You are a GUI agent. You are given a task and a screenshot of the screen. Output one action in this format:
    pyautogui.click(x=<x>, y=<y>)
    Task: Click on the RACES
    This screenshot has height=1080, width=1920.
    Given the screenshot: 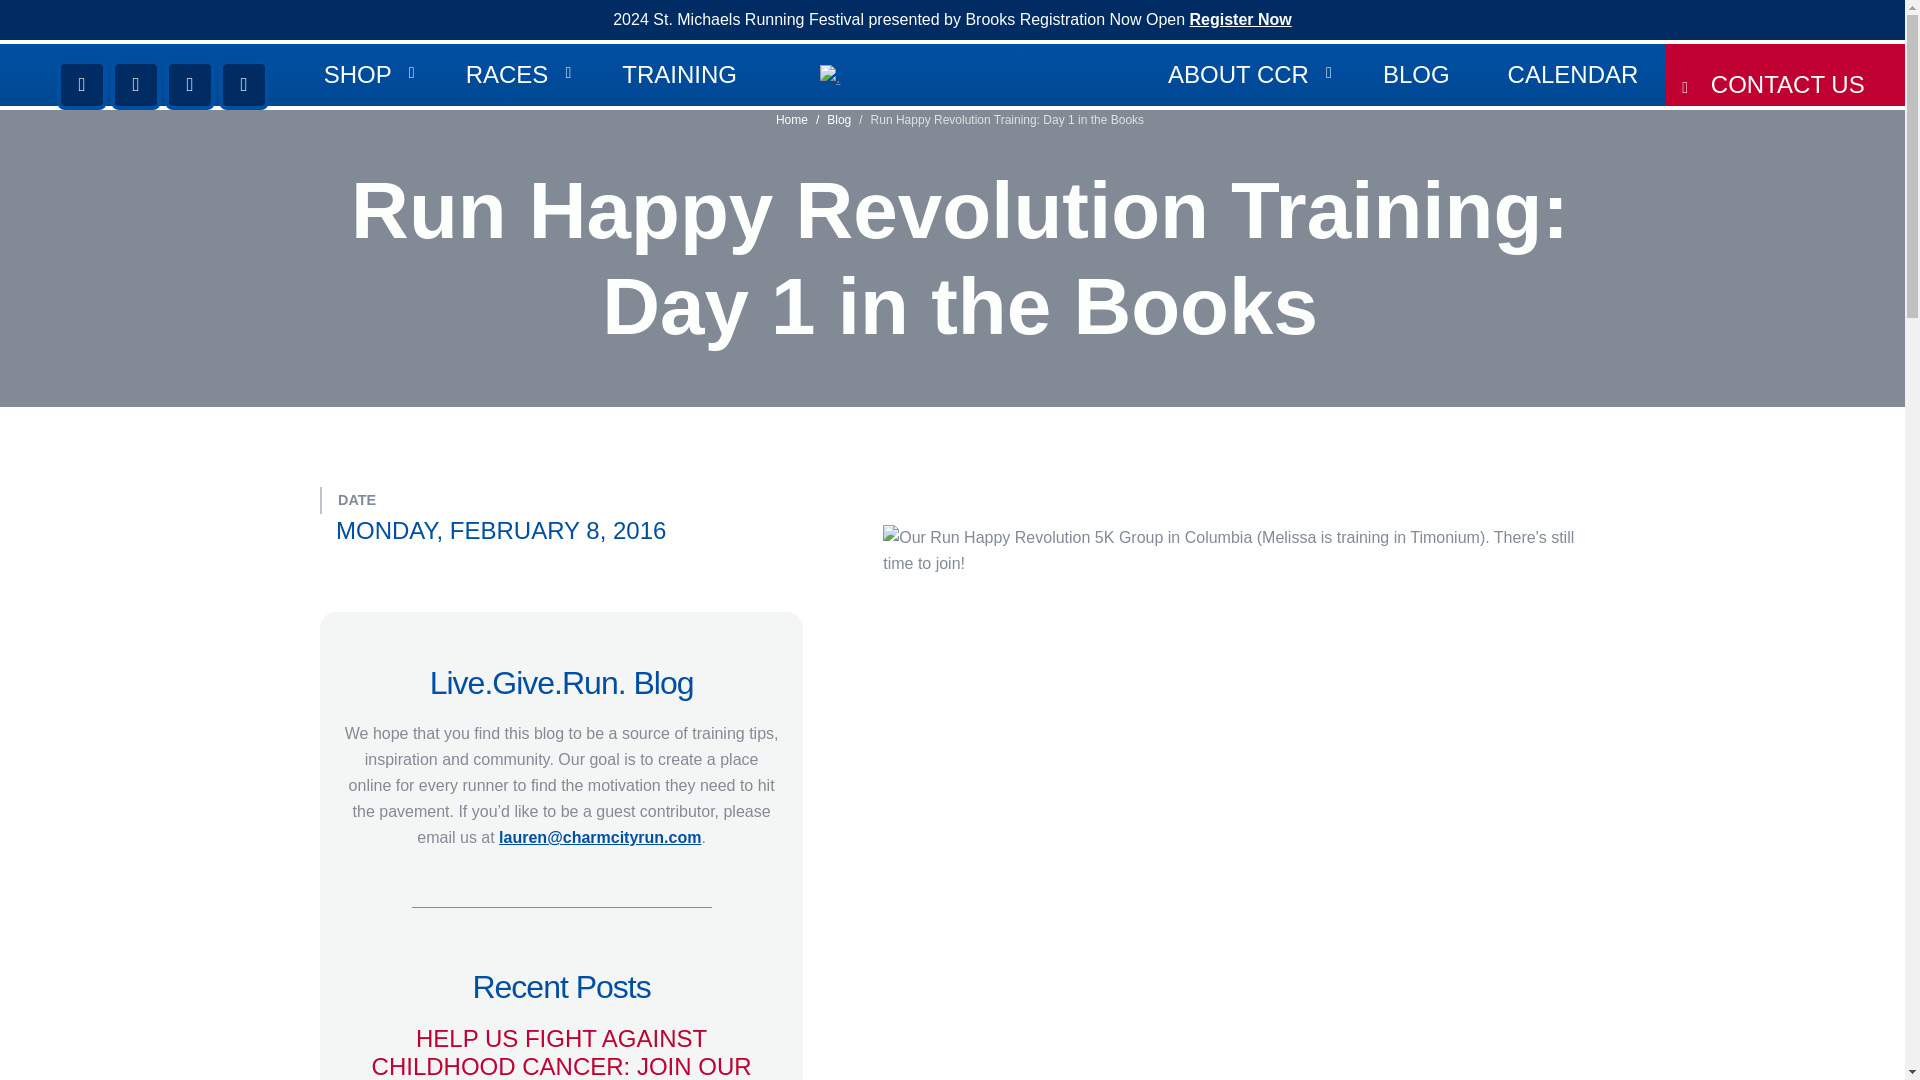 What is the action you would take?
    pyautogui.click(x=515, y=74)
    